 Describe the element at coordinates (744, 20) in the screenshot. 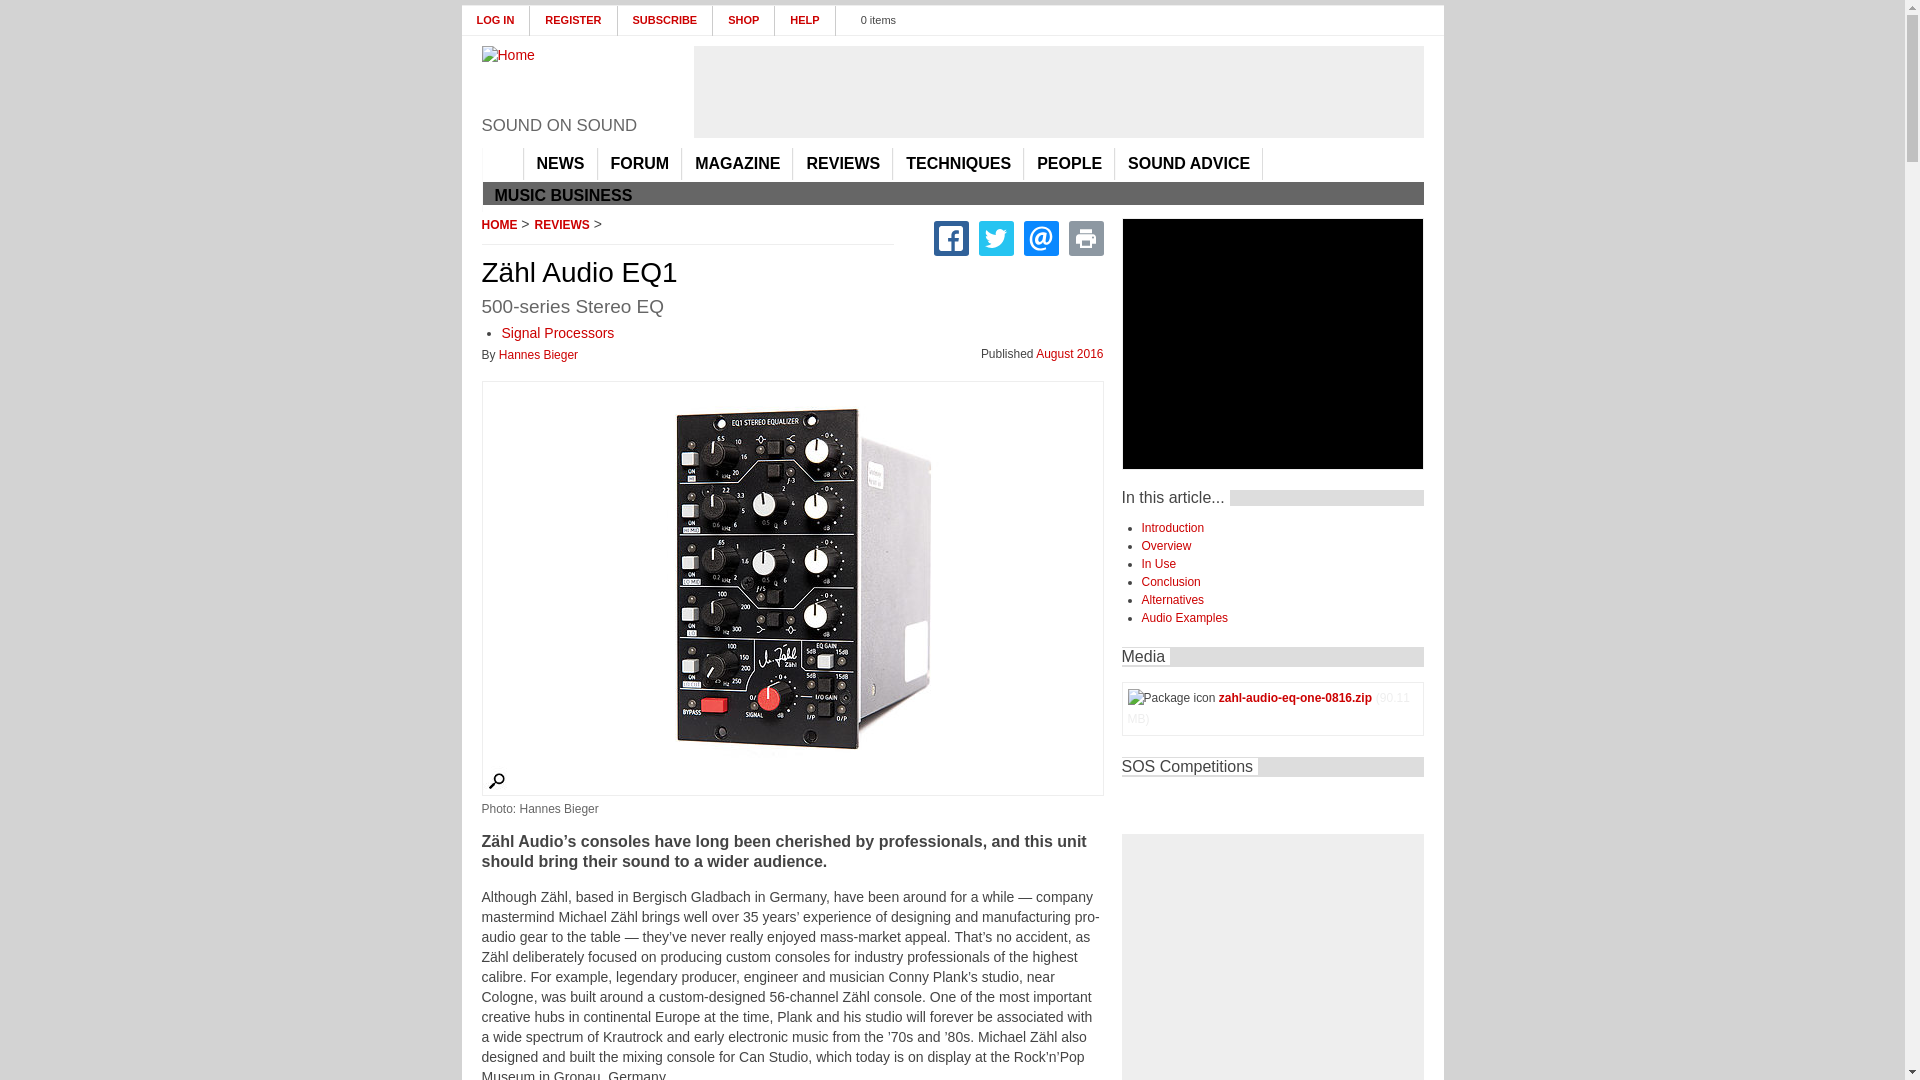

I see `SHOP` at that location.